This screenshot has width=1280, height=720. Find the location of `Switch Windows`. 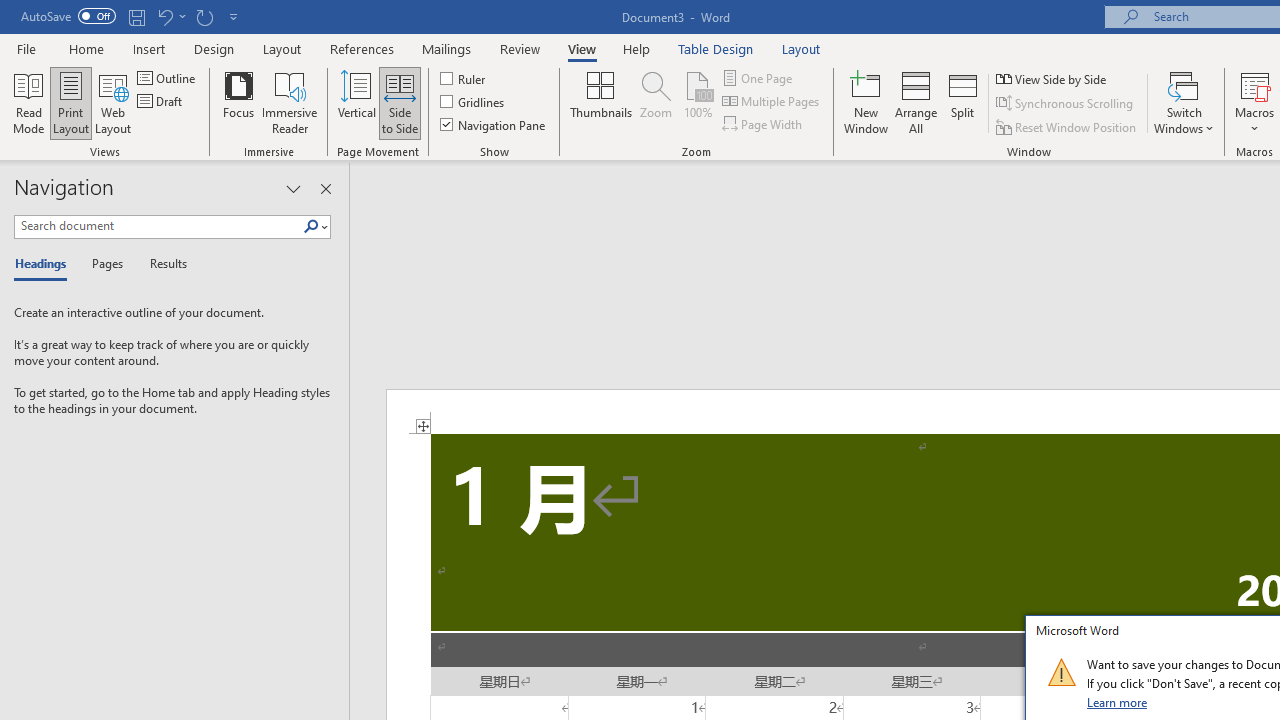

Switch Windows is located at coordinates (1184, 102).